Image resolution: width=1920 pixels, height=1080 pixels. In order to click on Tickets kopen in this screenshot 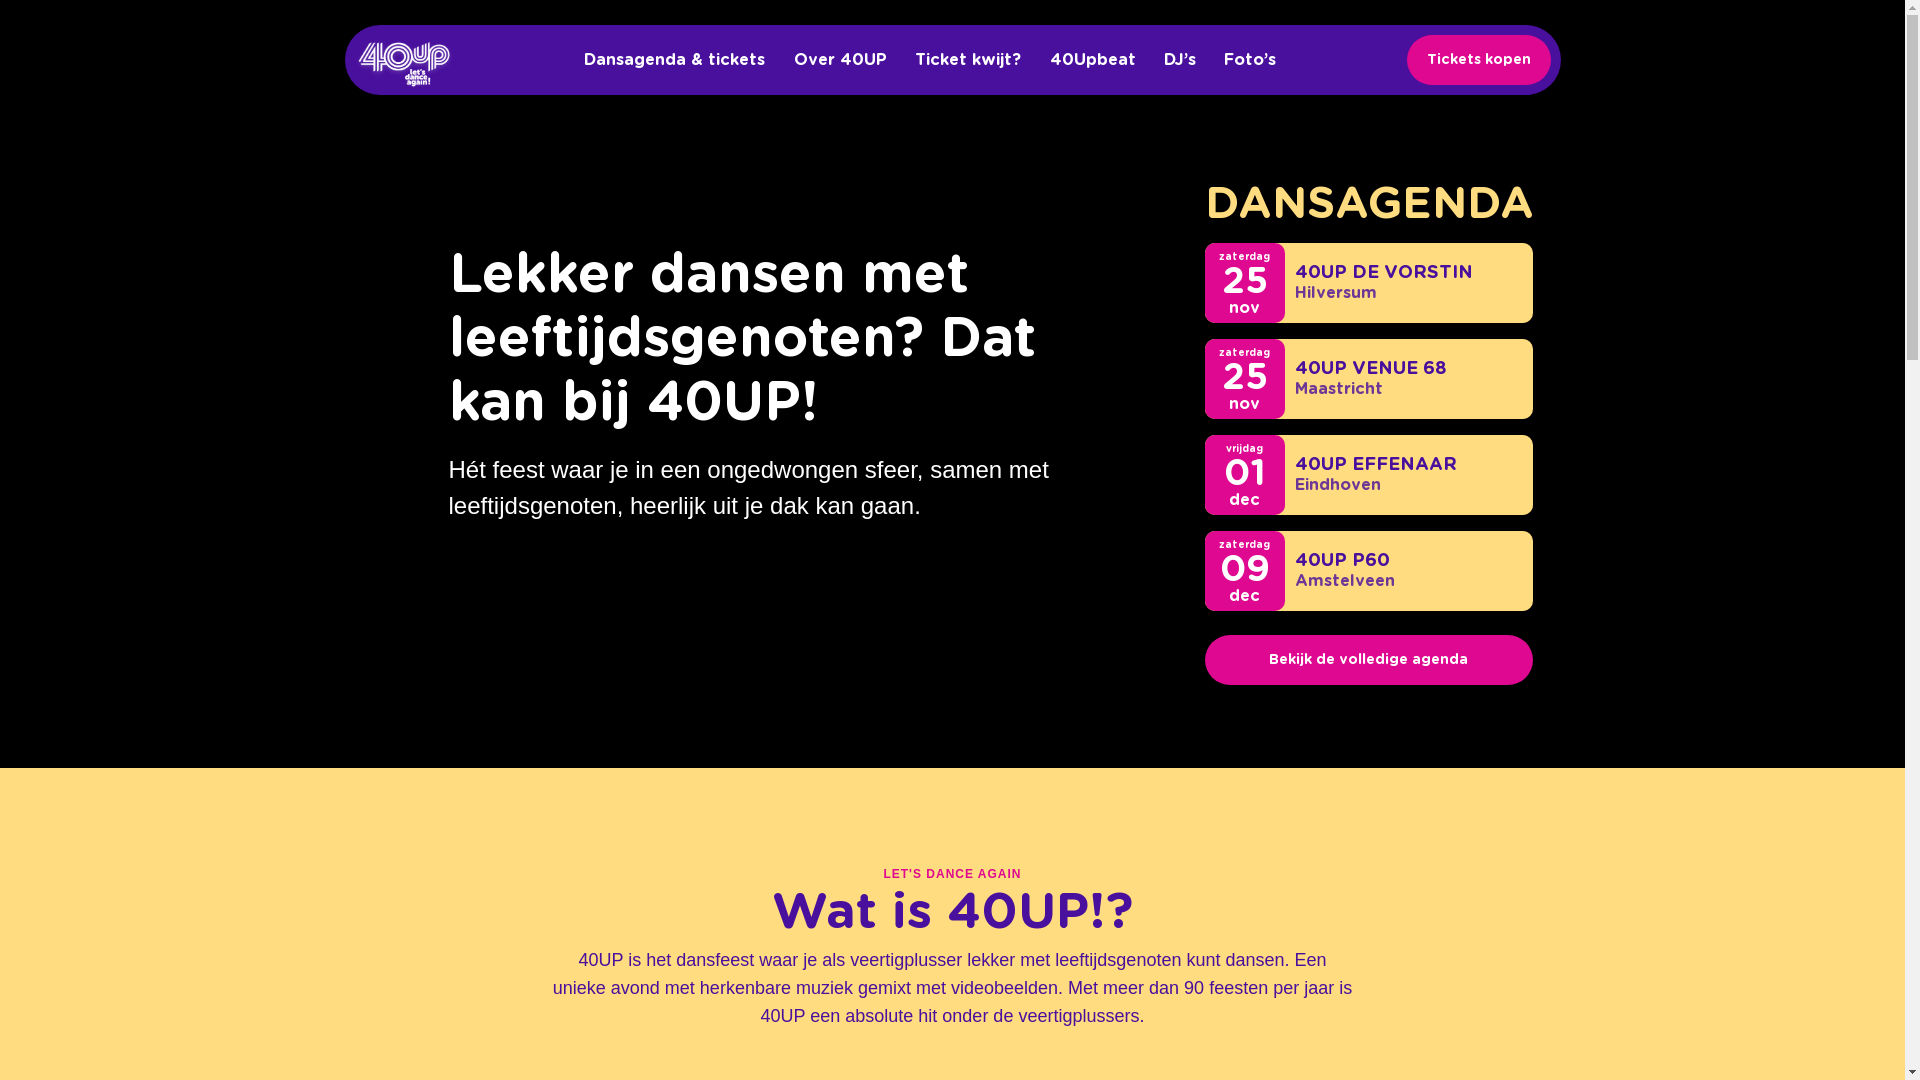, I will do `click(1478, 60)`.